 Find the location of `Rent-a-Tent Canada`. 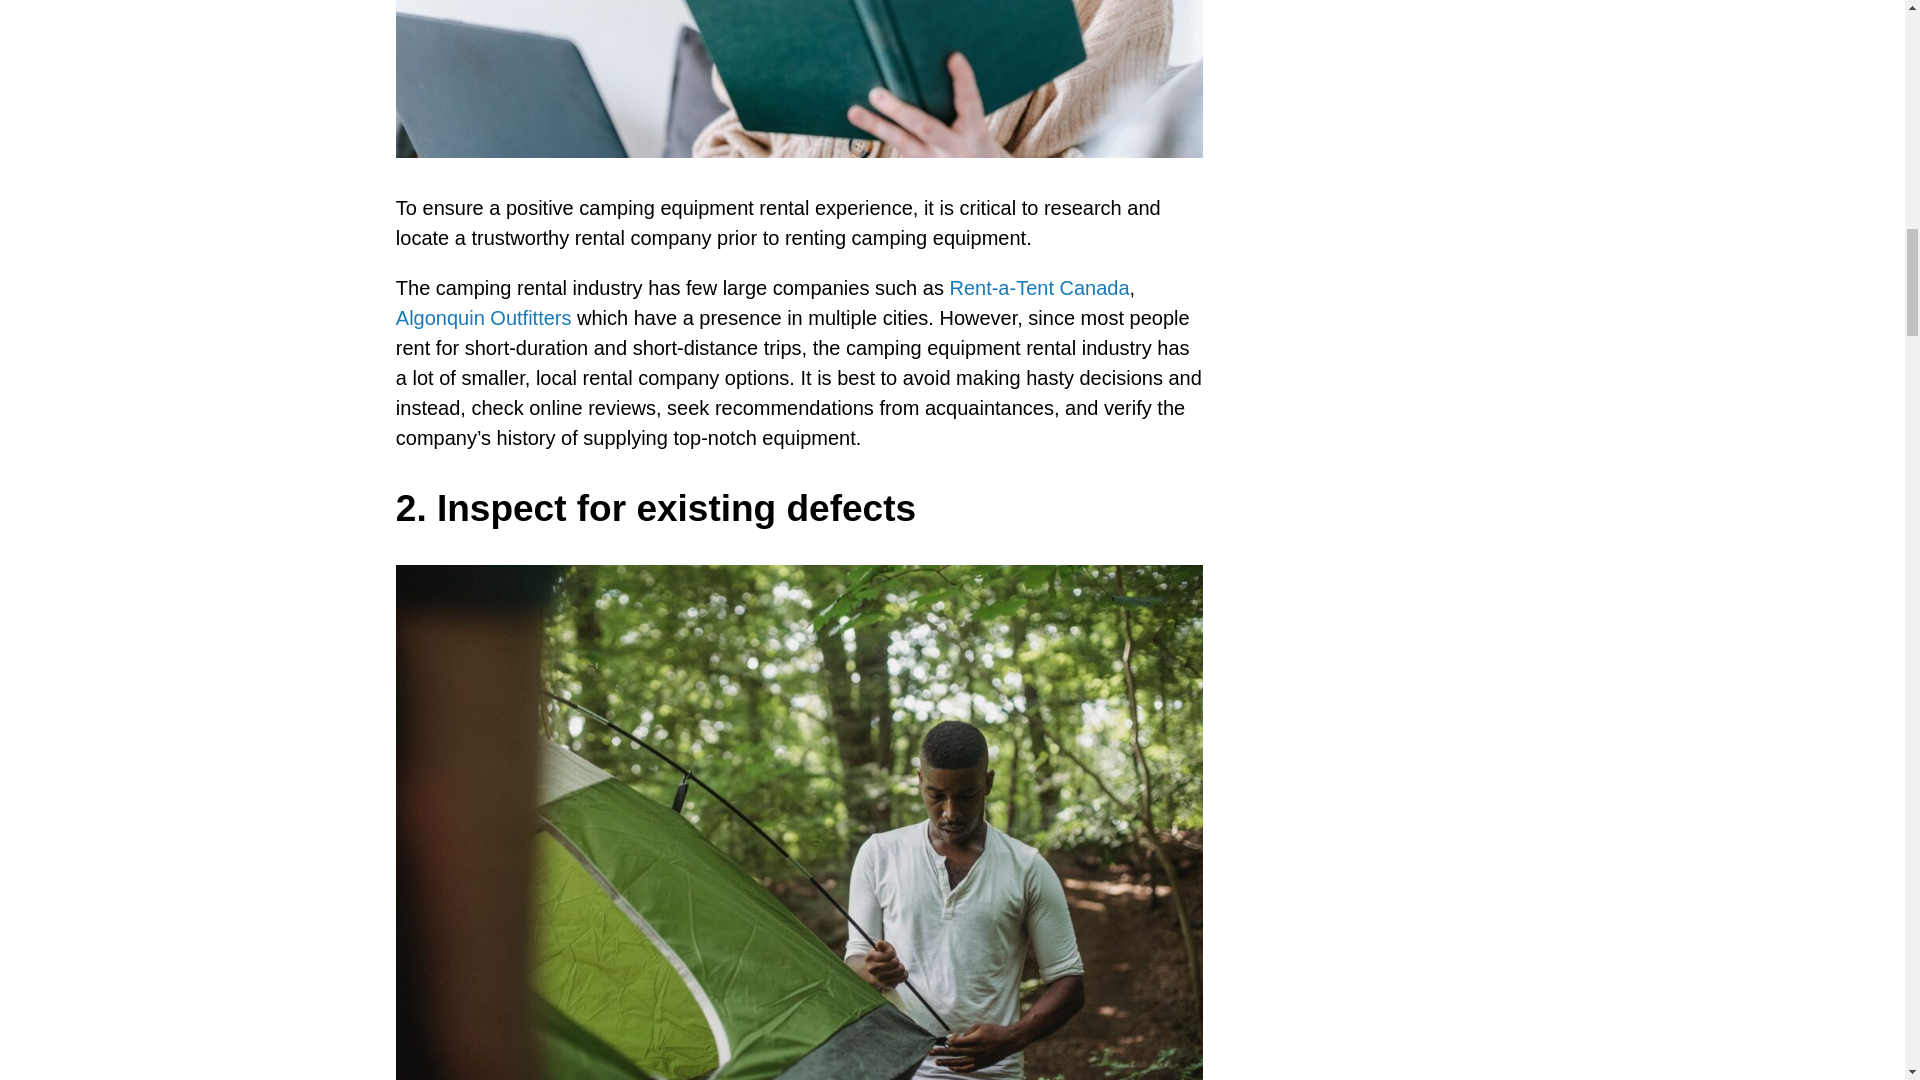

Rent-a-Tent Canada is located at coordinates (1038, 288).